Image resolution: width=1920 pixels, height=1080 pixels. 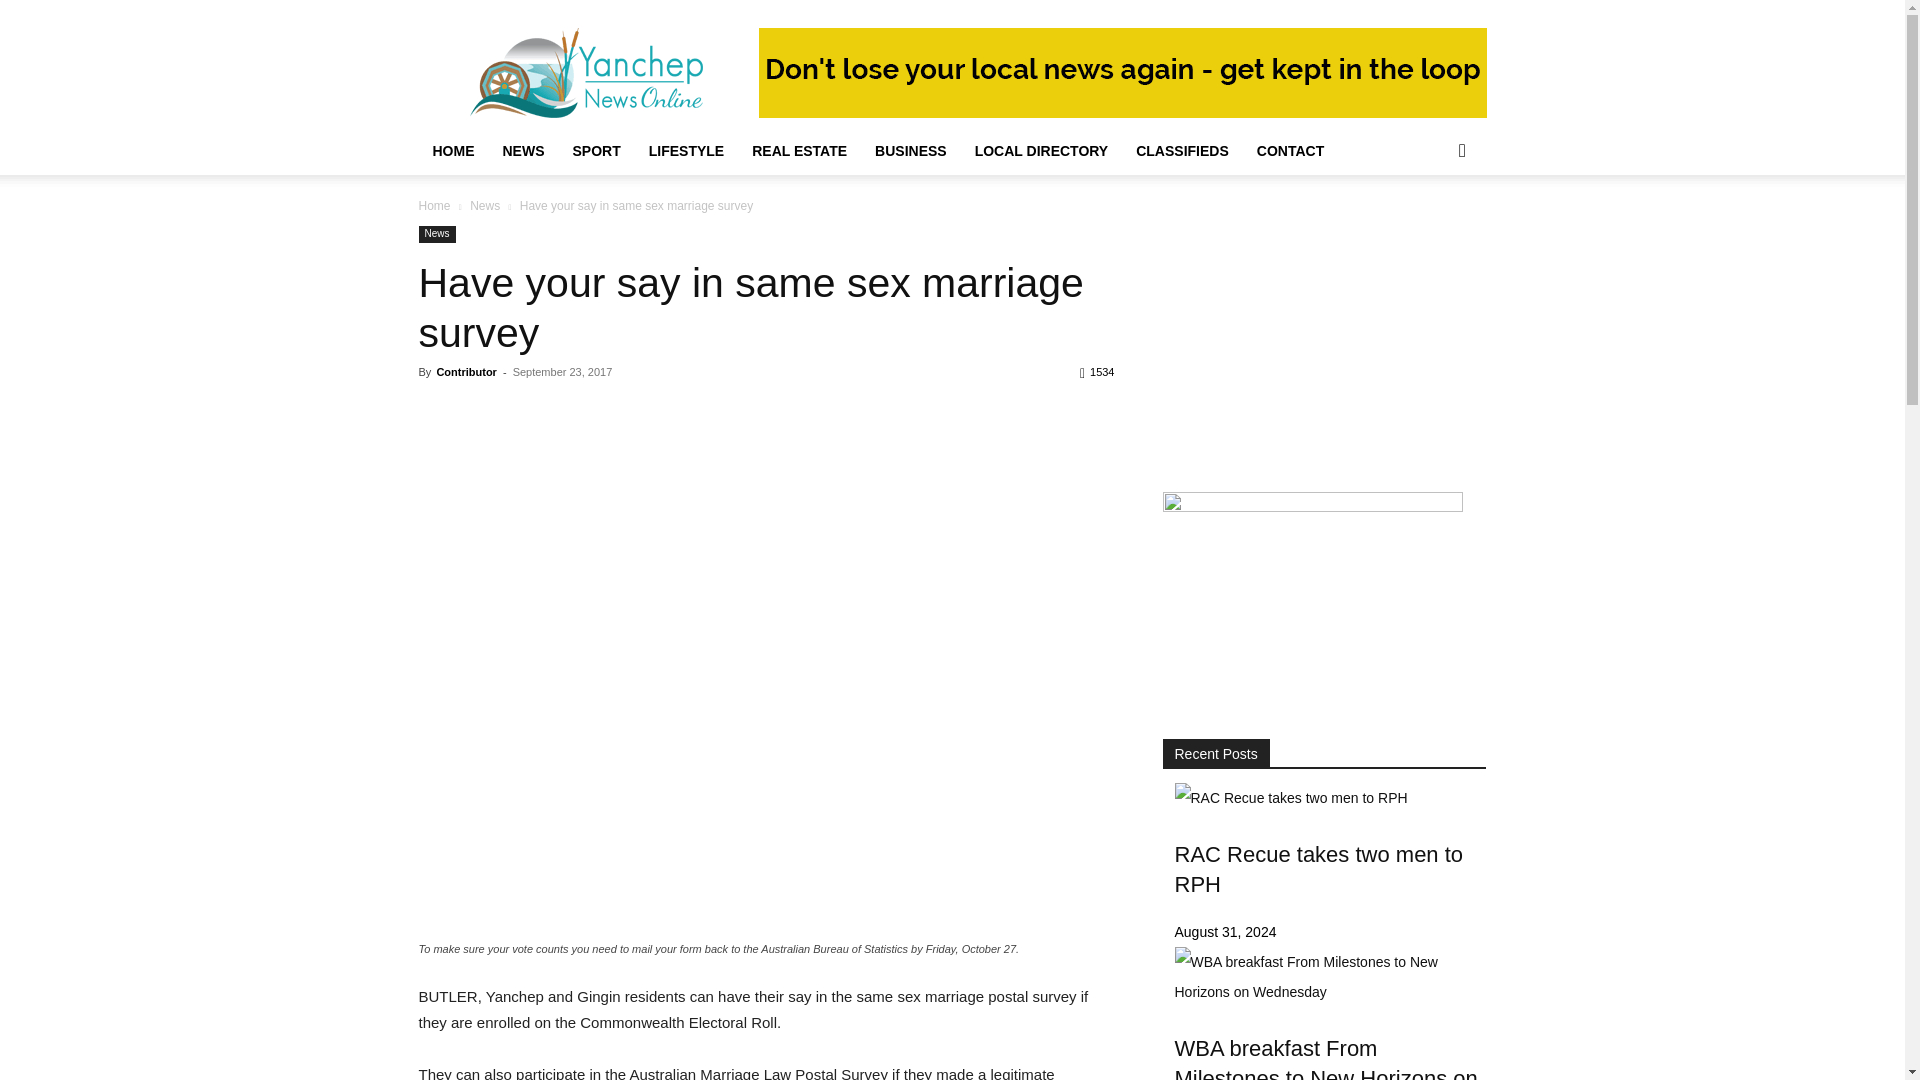 What do you see at coordinates (452, 150) in the screenshot?
I see `HOME` at bounding box center [452, 150].